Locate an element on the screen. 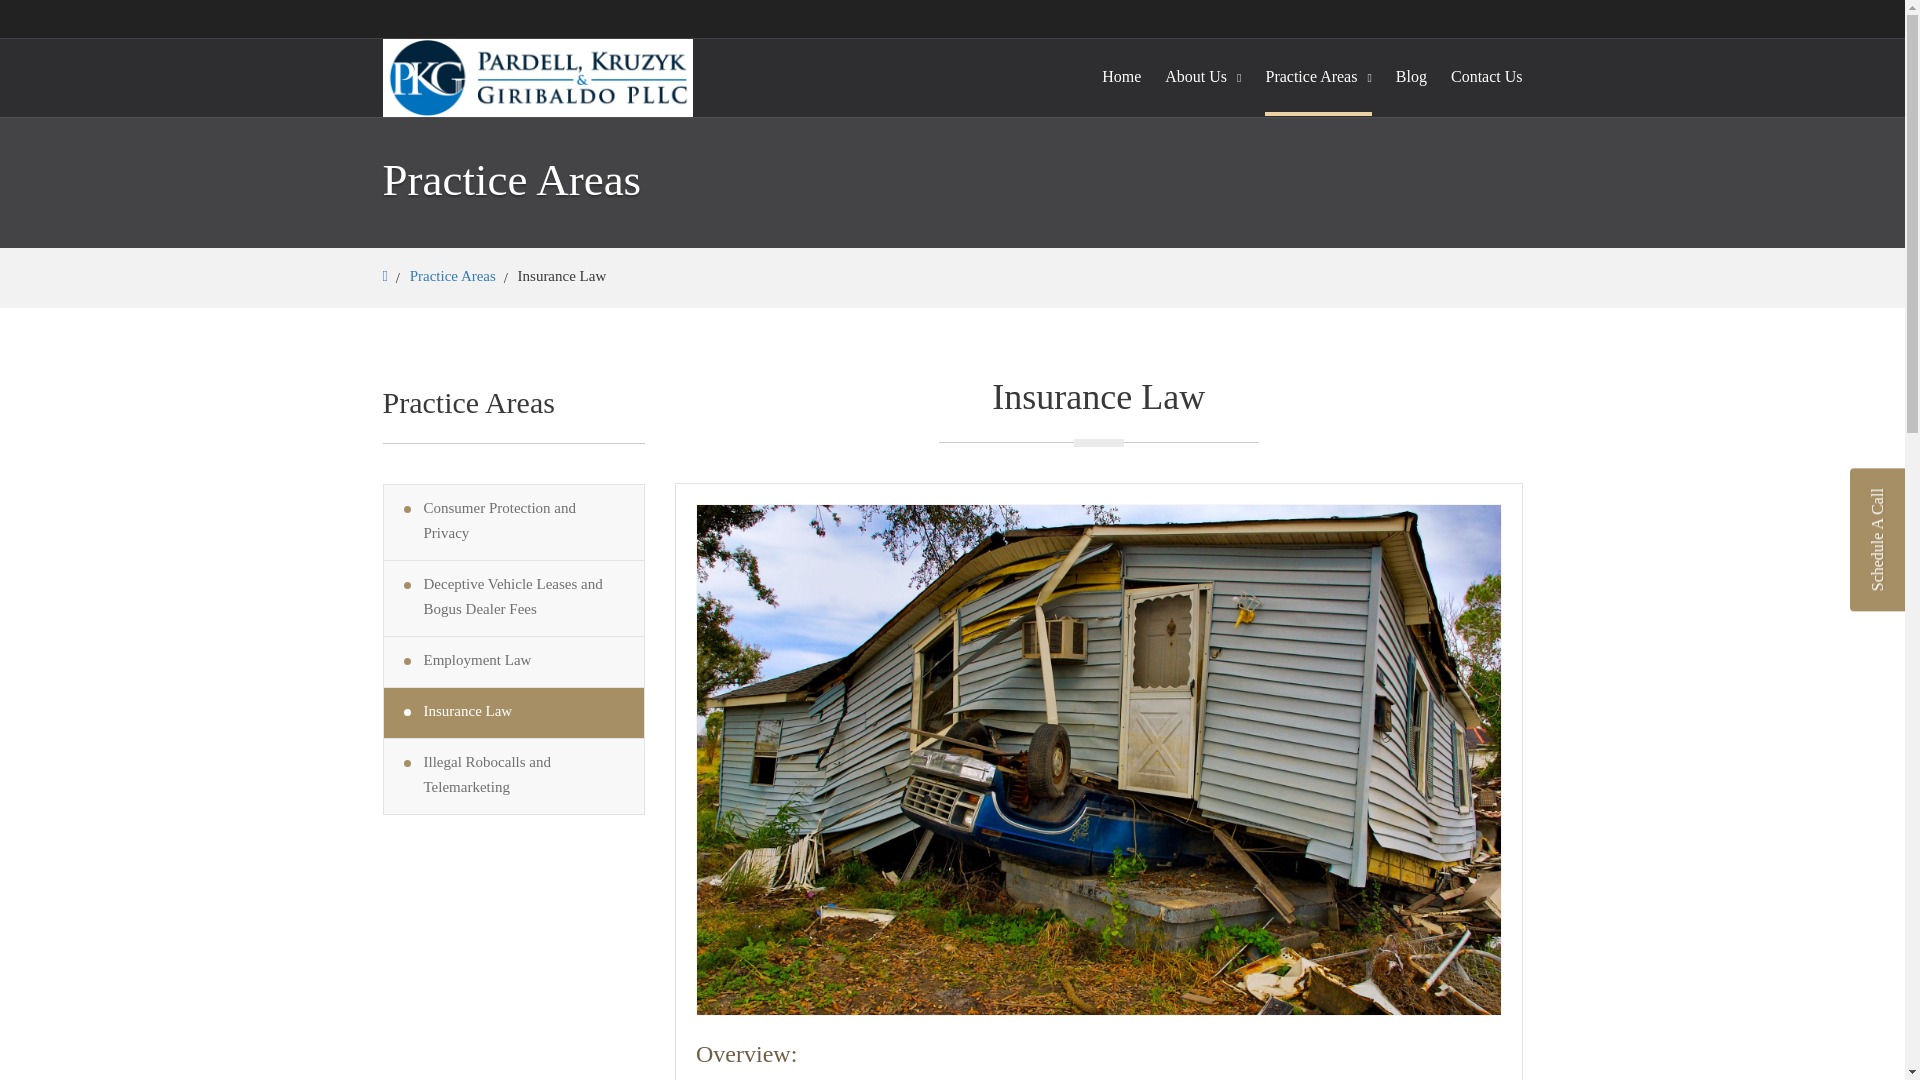 The image size is (1920, 1080). Insurance Law is located at coordinates (514, 712).